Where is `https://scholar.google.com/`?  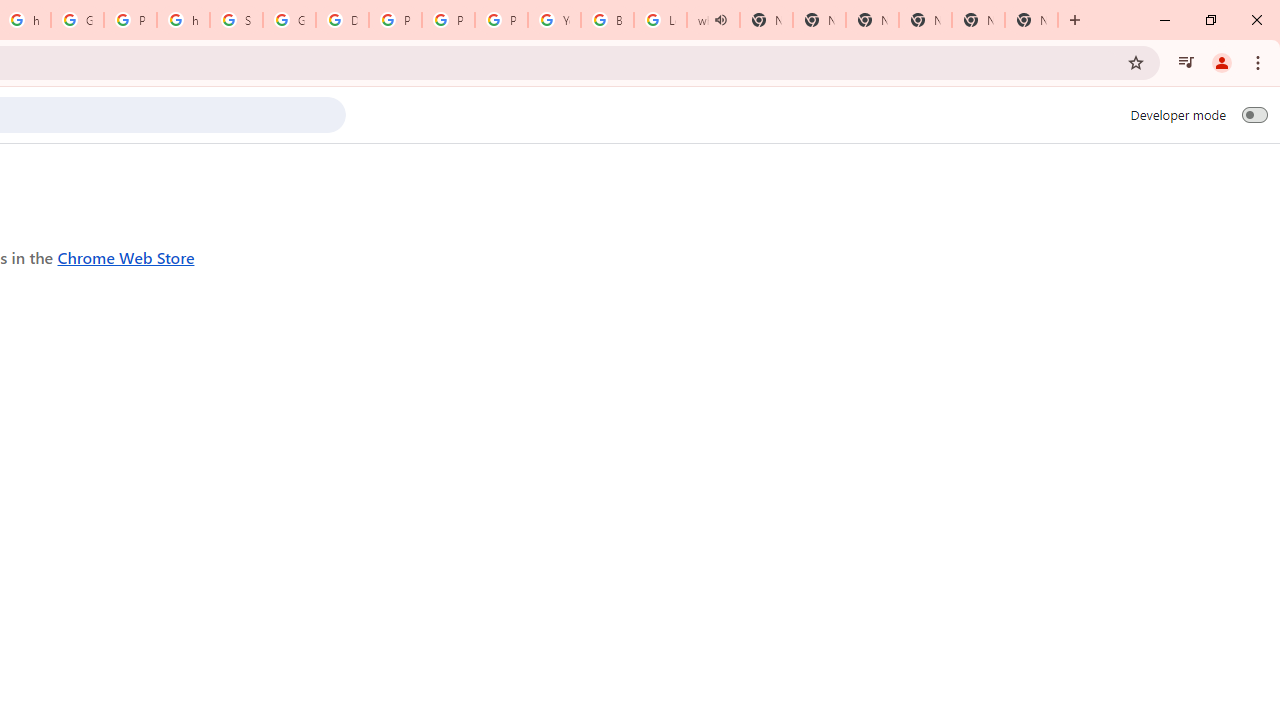
https://scholar.google.com/ is located at coordinates (183, 20).